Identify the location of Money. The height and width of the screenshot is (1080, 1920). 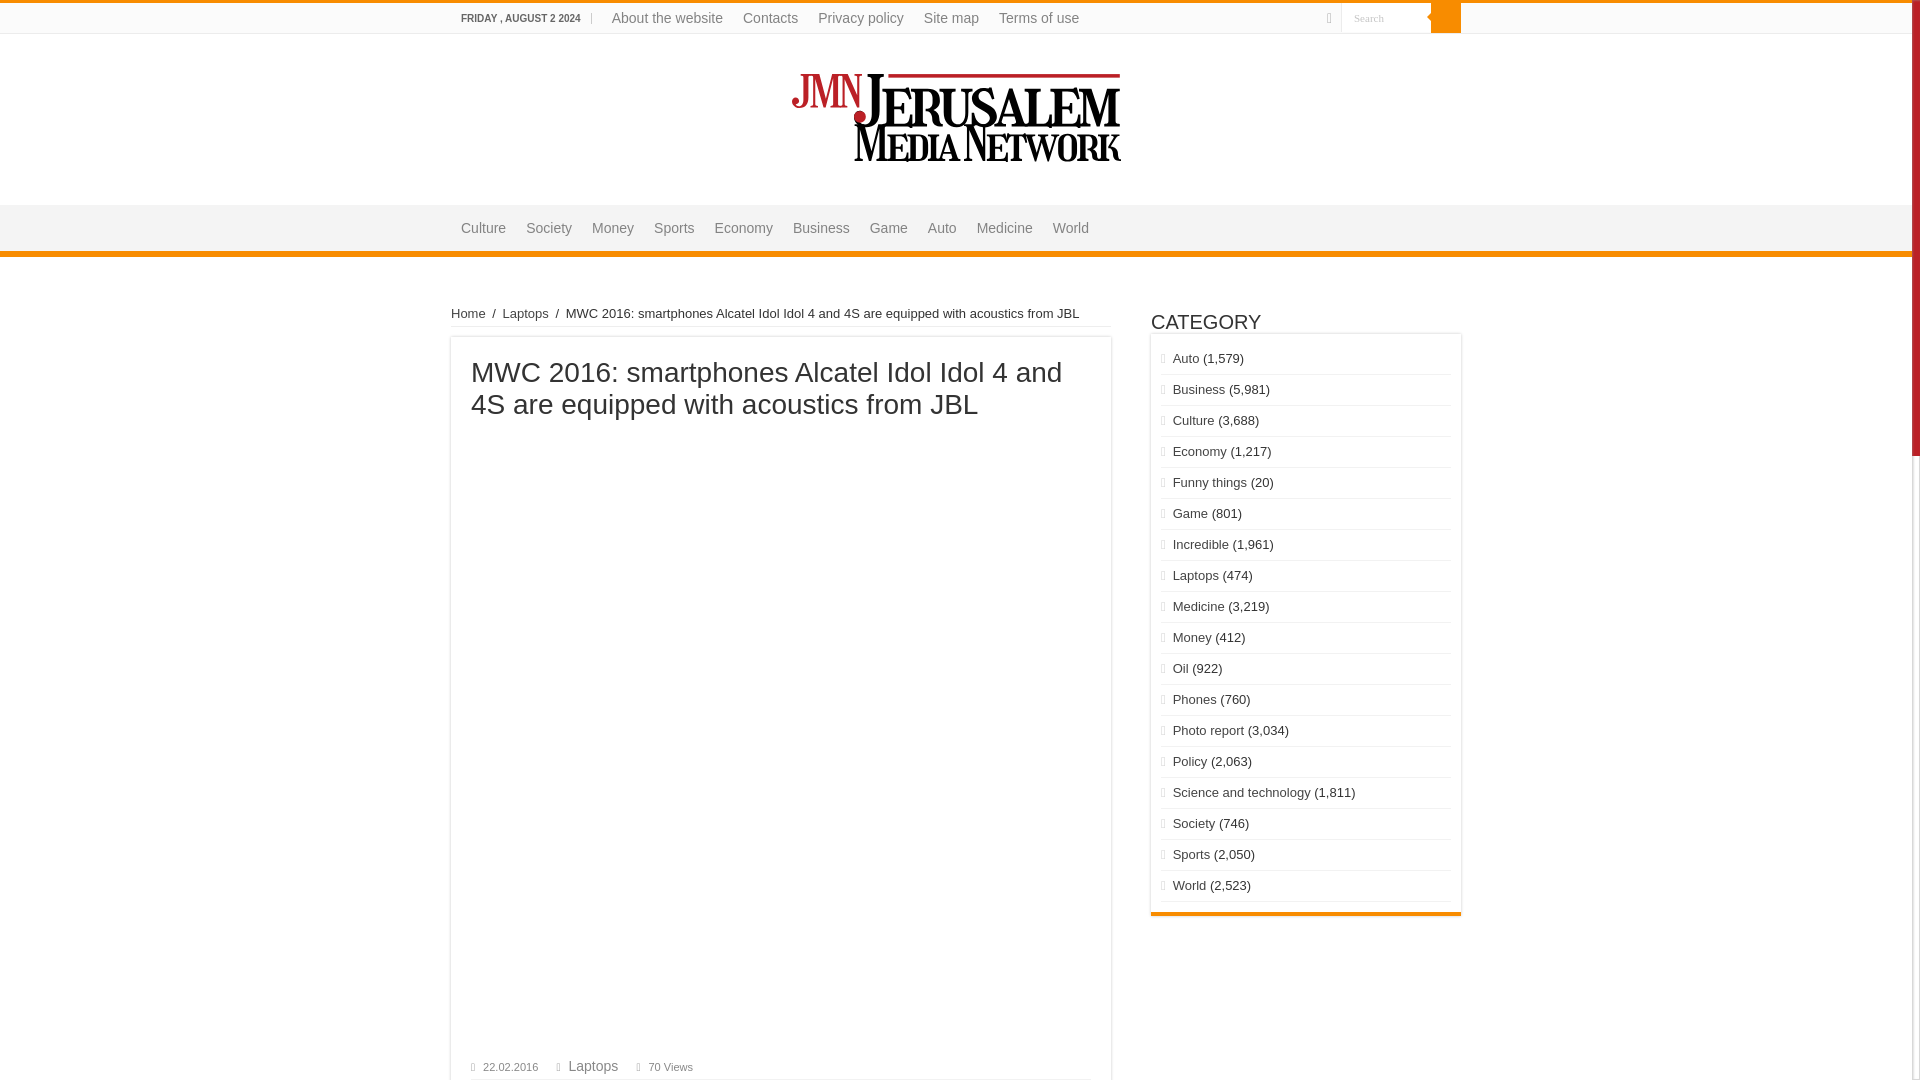
(612, 226).